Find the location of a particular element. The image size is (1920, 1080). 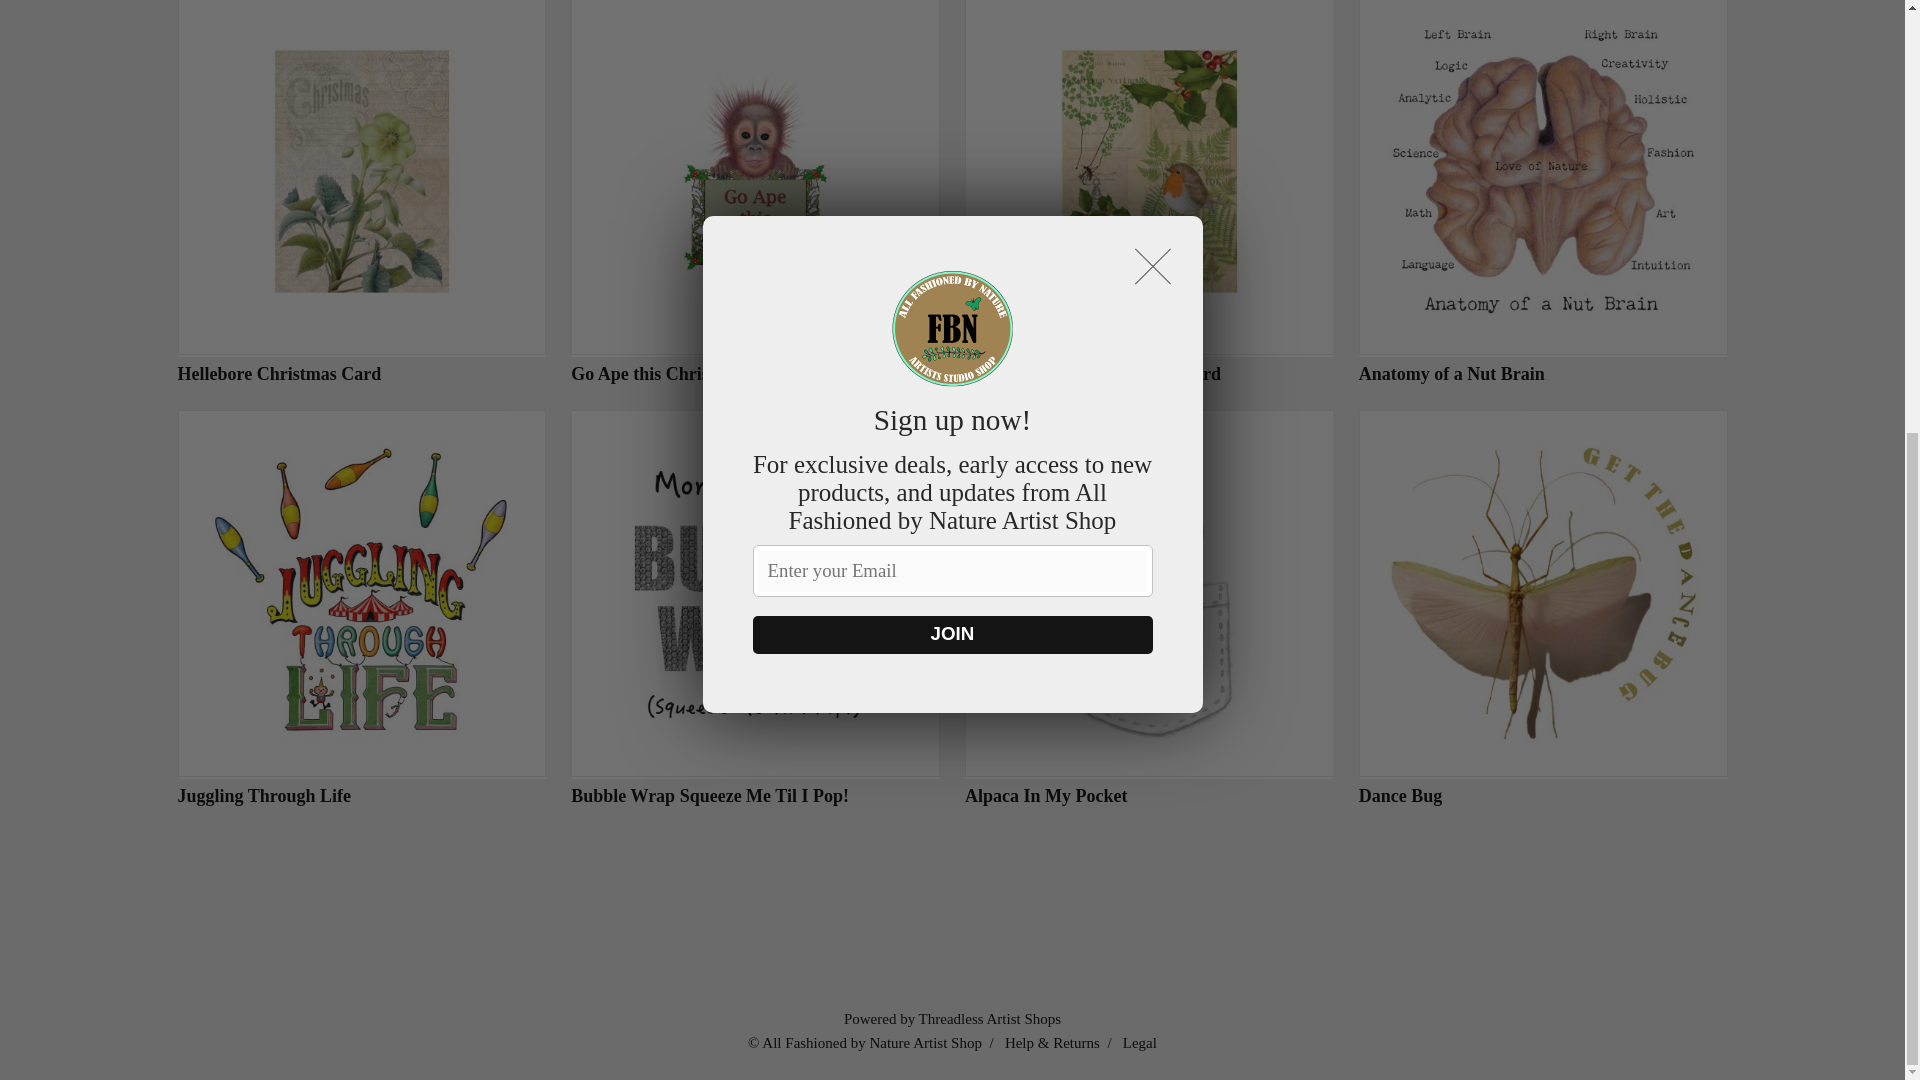

Anatomy of a Nut Brain is located at coordinates (1544, 192).